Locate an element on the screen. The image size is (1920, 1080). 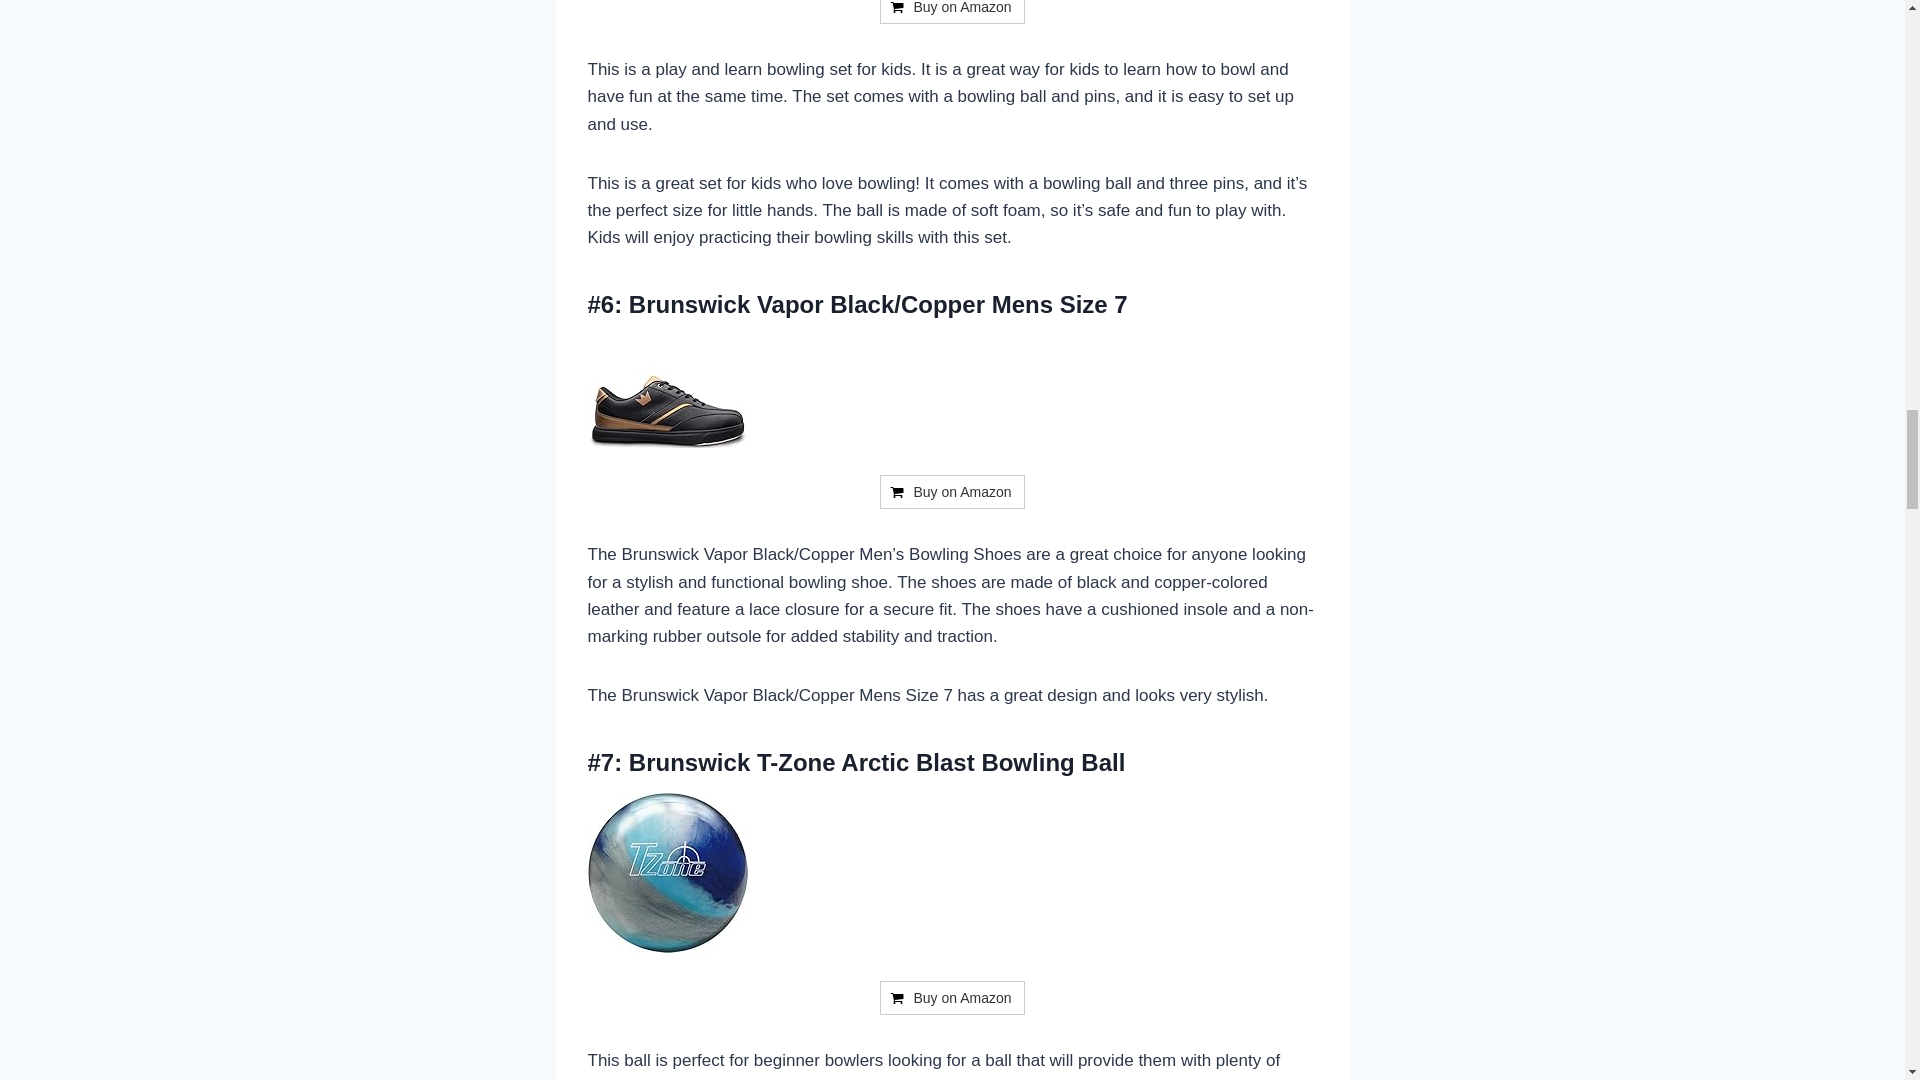
Buy on Amazon is located at coordinates (951, 492).